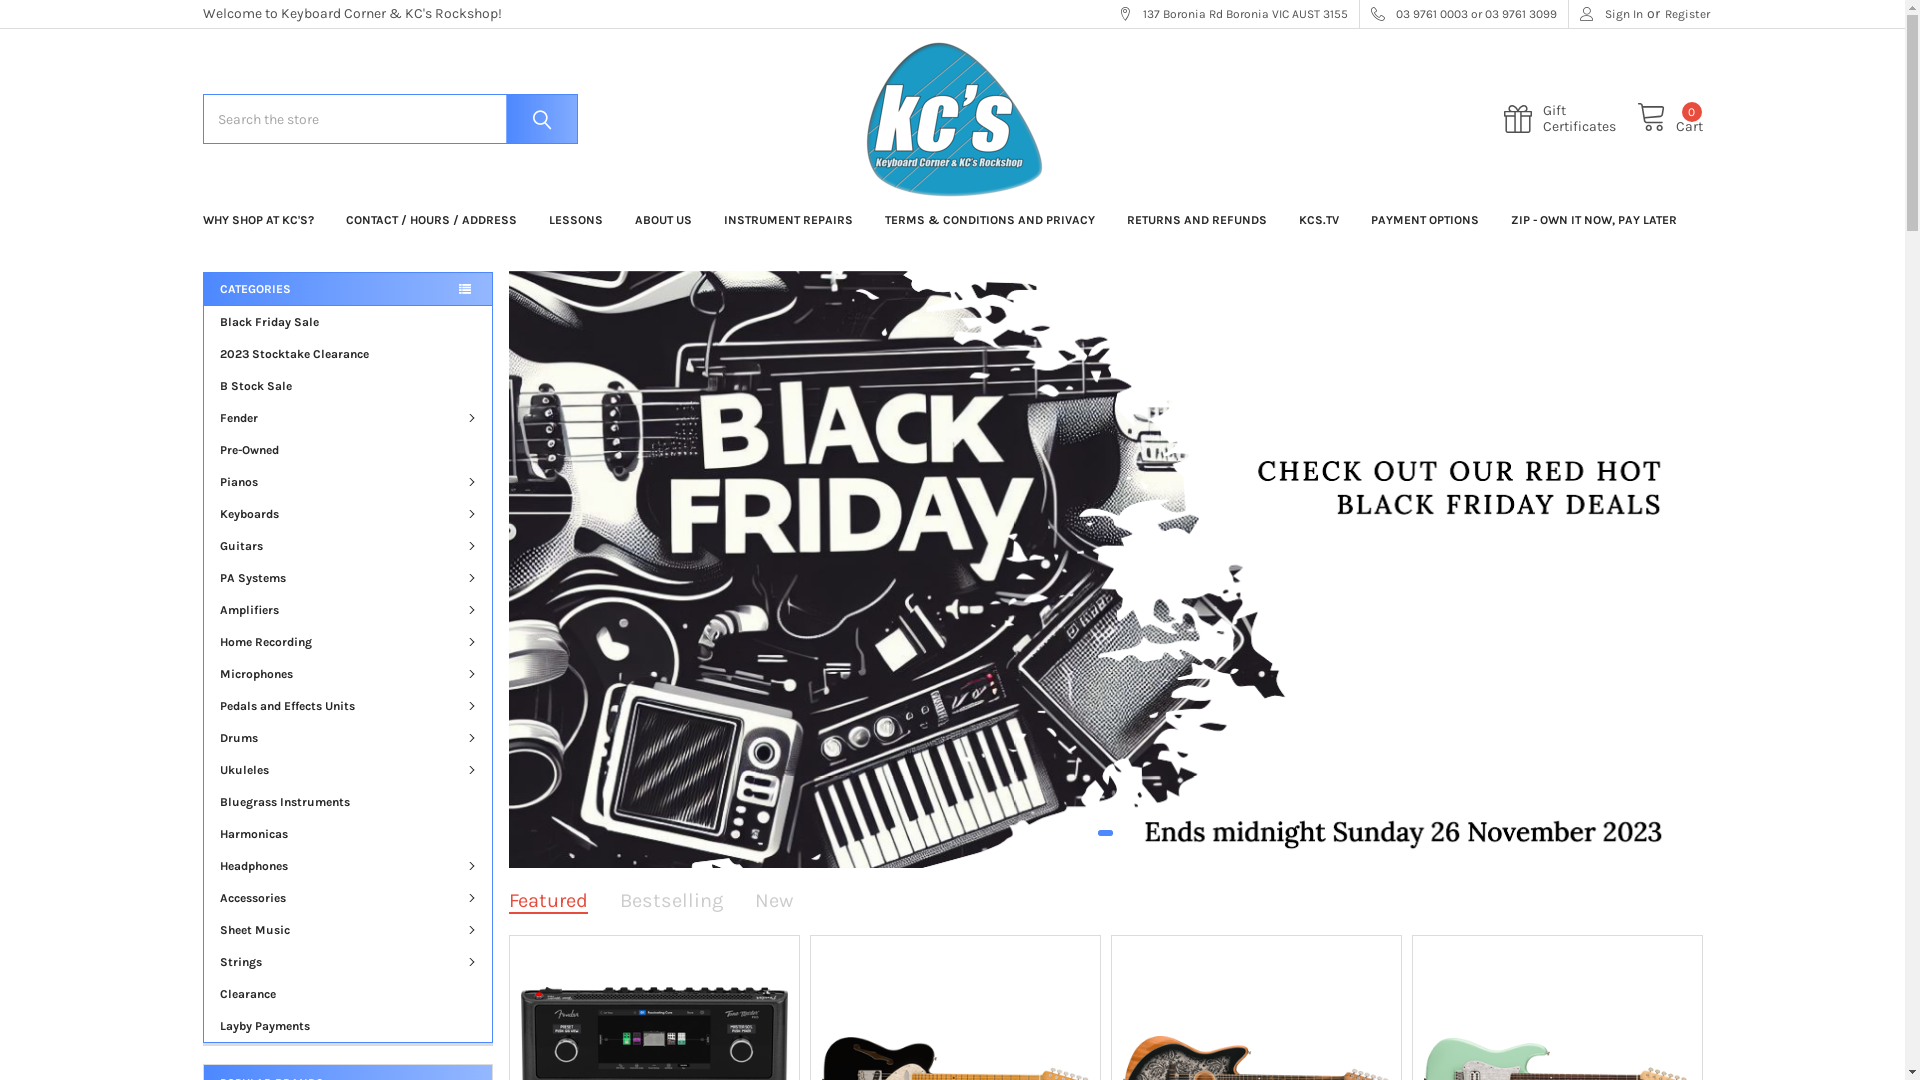  I want to click on Layby Payments, so click(348, 1026).